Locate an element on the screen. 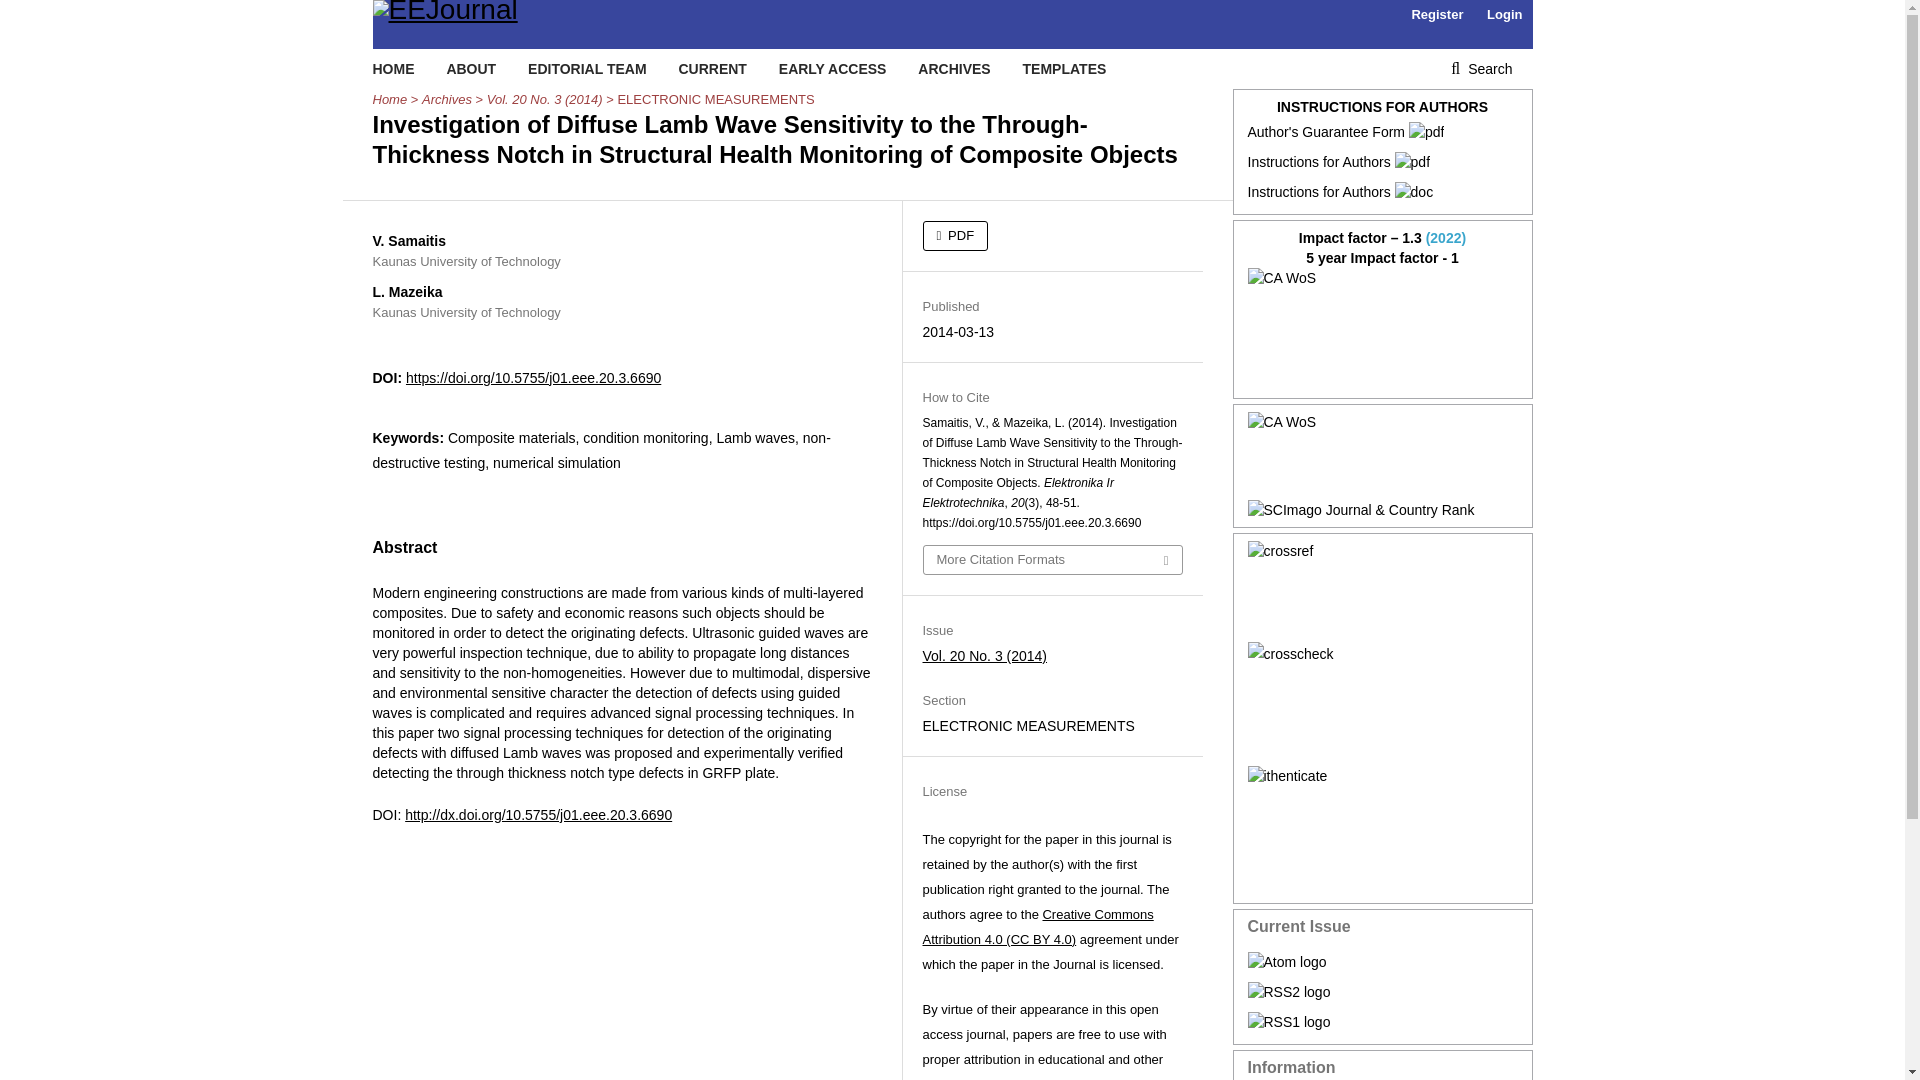 This screenshot has width=1920, height=1080. EARLY ACCESS is located at coordinates (833, 68).